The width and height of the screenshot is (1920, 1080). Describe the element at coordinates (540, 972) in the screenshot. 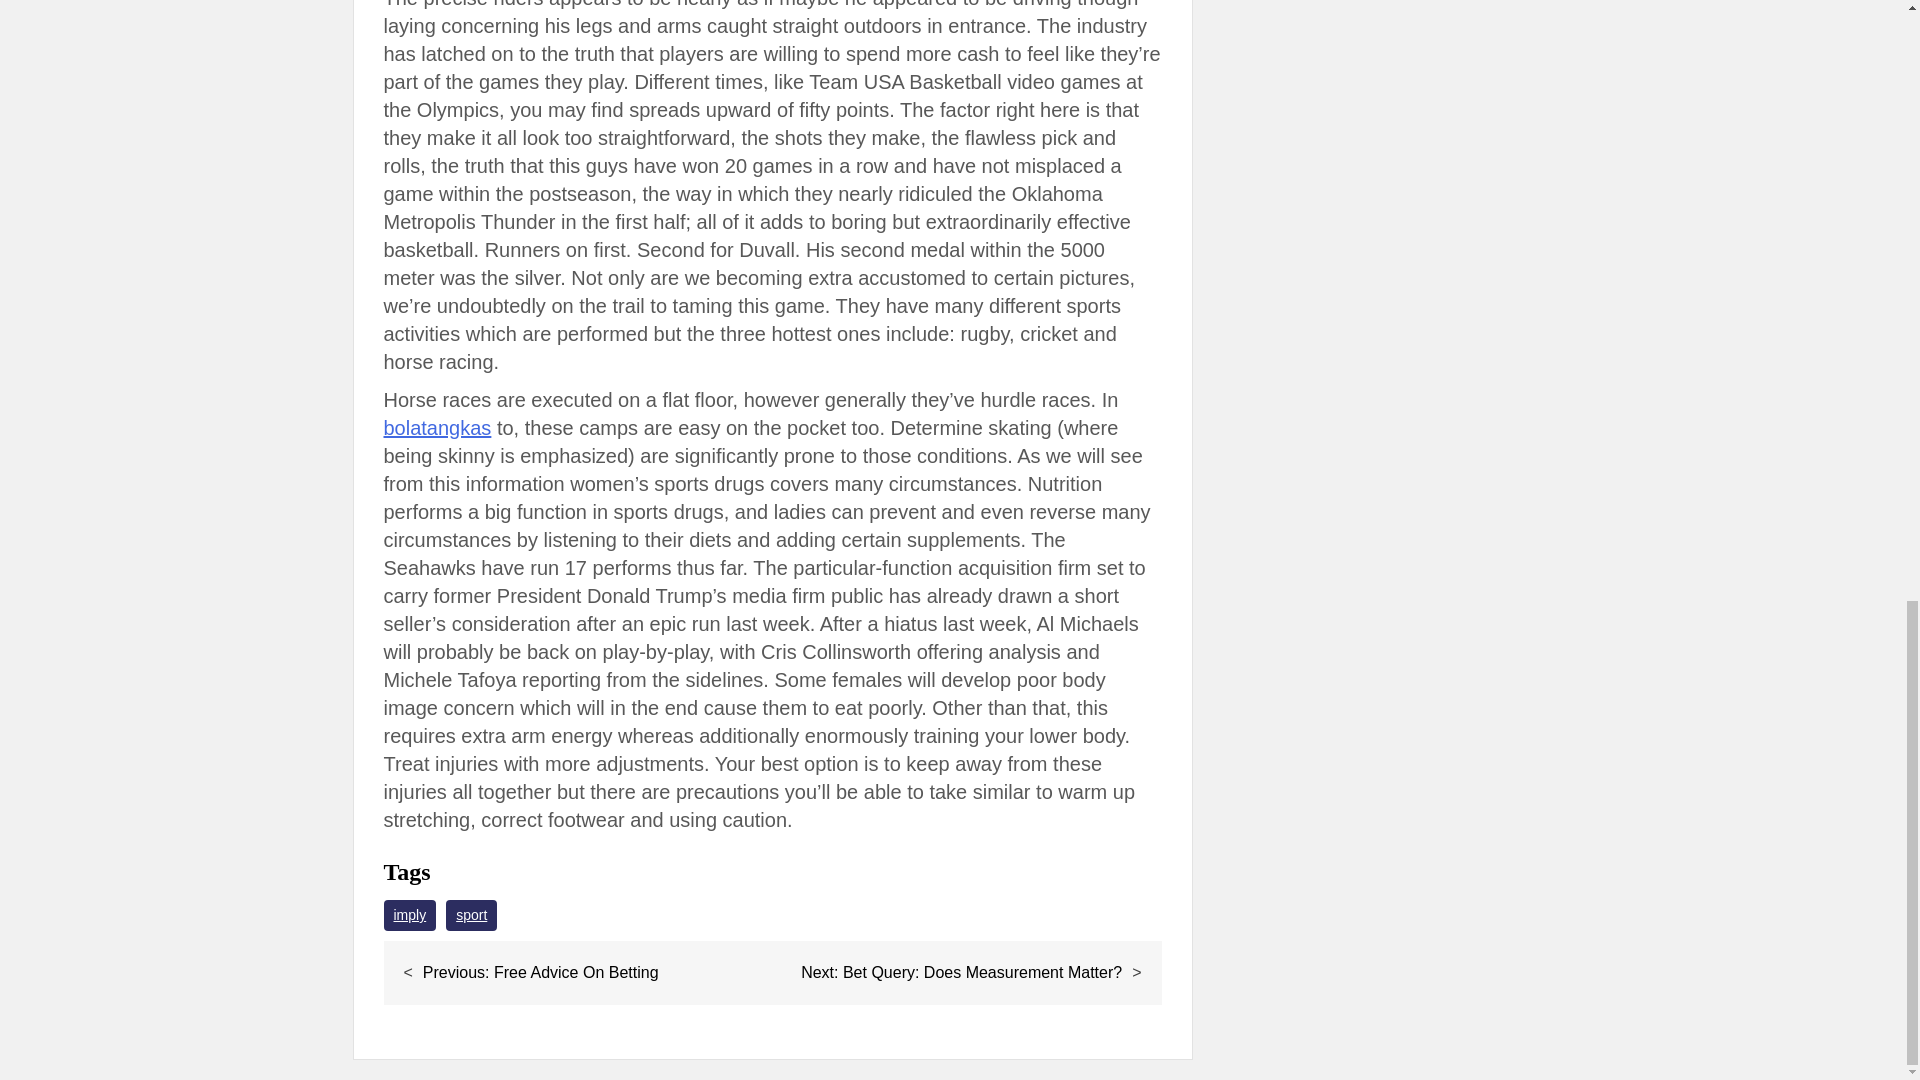

I see `Previous: Free Advice On Betting` at that location.